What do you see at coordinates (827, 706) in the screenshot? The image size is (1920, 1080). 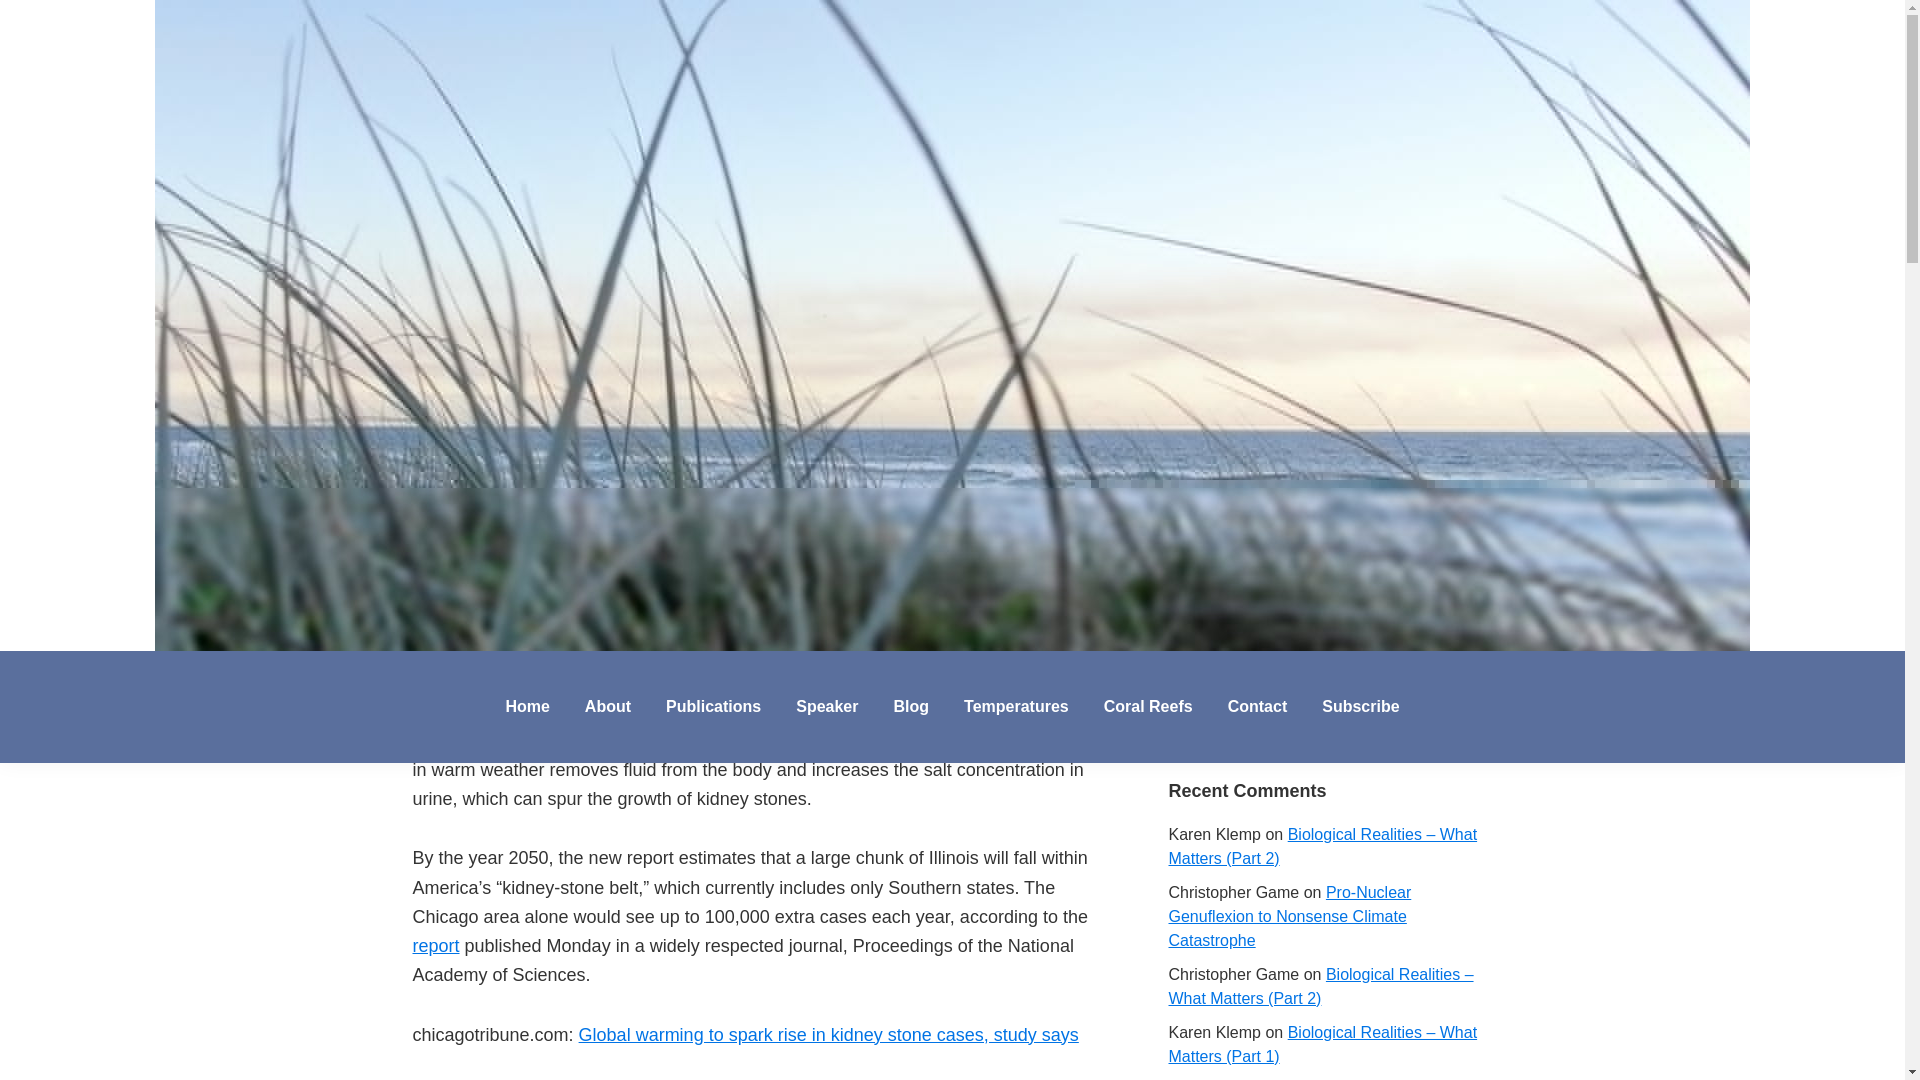 I see `Speaker` at bounding box center [827, 706].